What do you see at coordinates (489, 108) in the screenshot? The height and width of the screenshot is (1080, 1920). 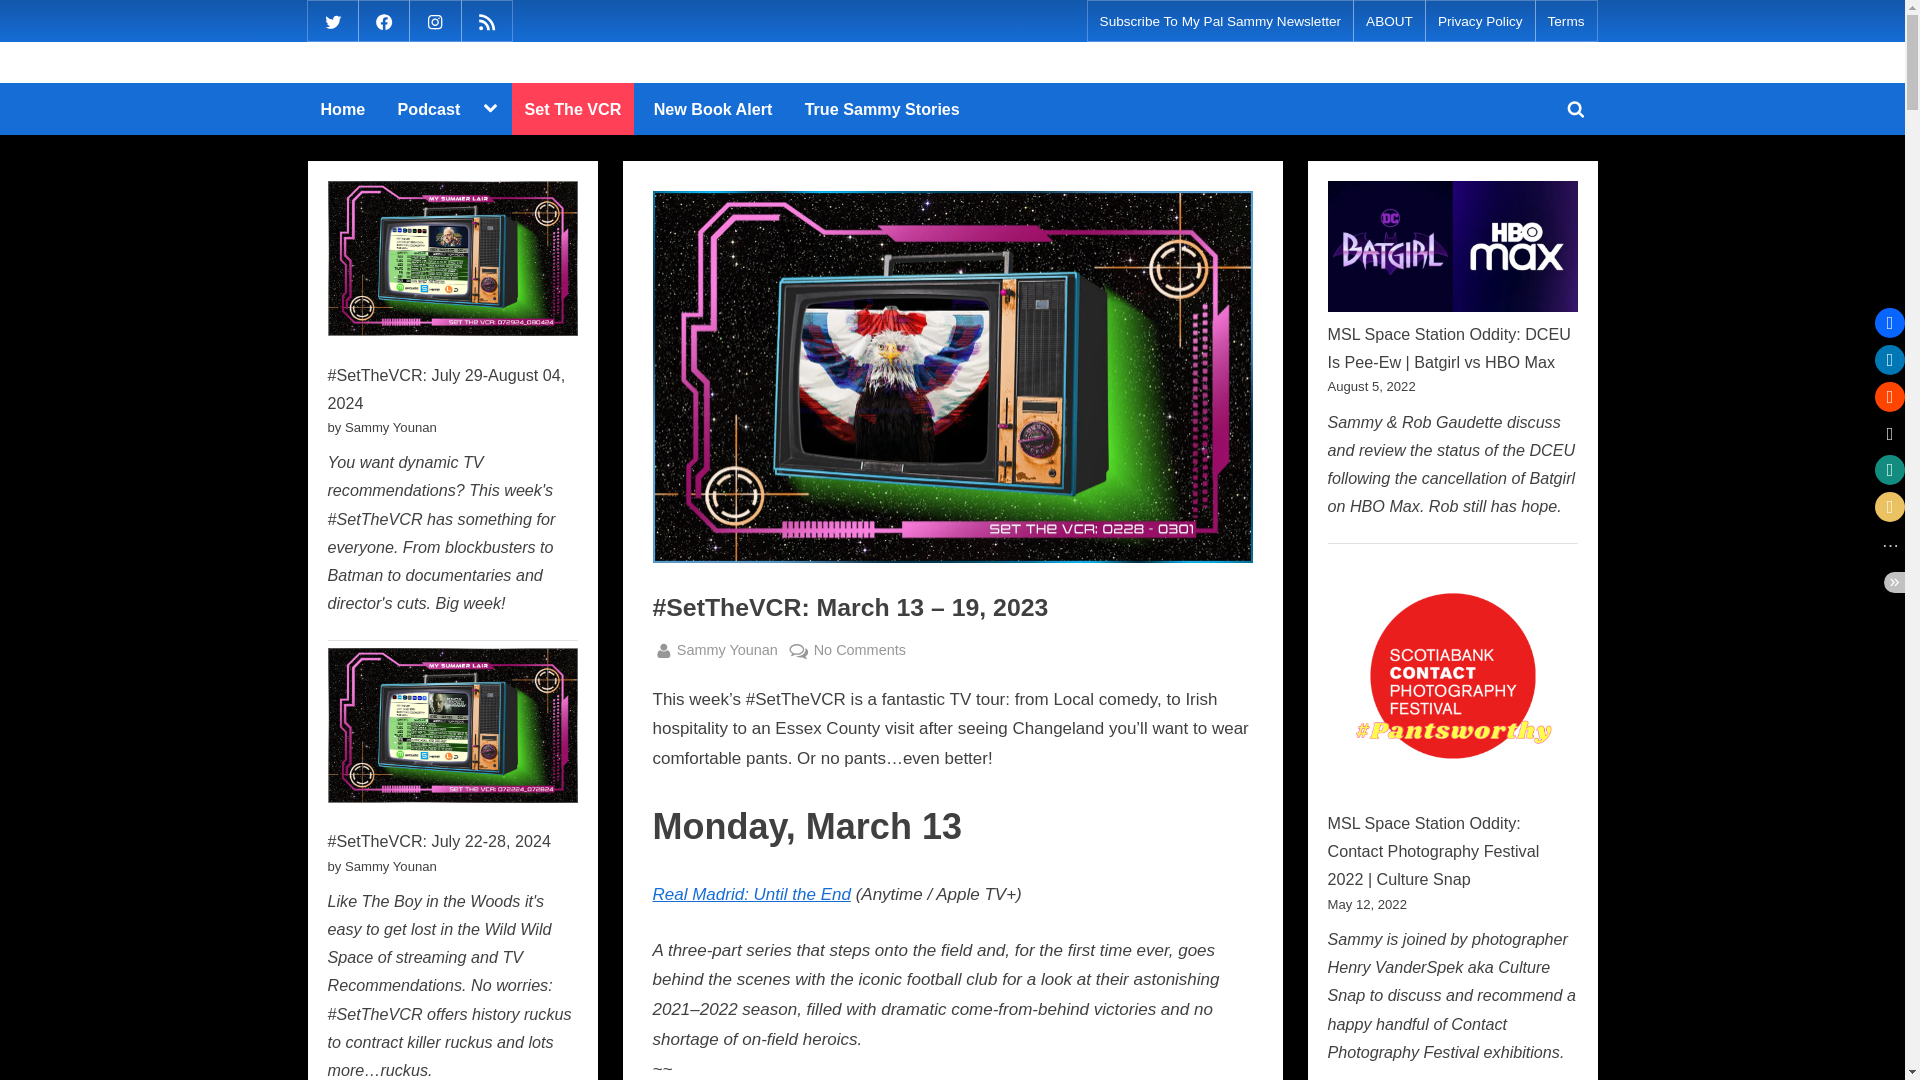 I see `Toggle sub-menu` at bounding box center [489, 108].